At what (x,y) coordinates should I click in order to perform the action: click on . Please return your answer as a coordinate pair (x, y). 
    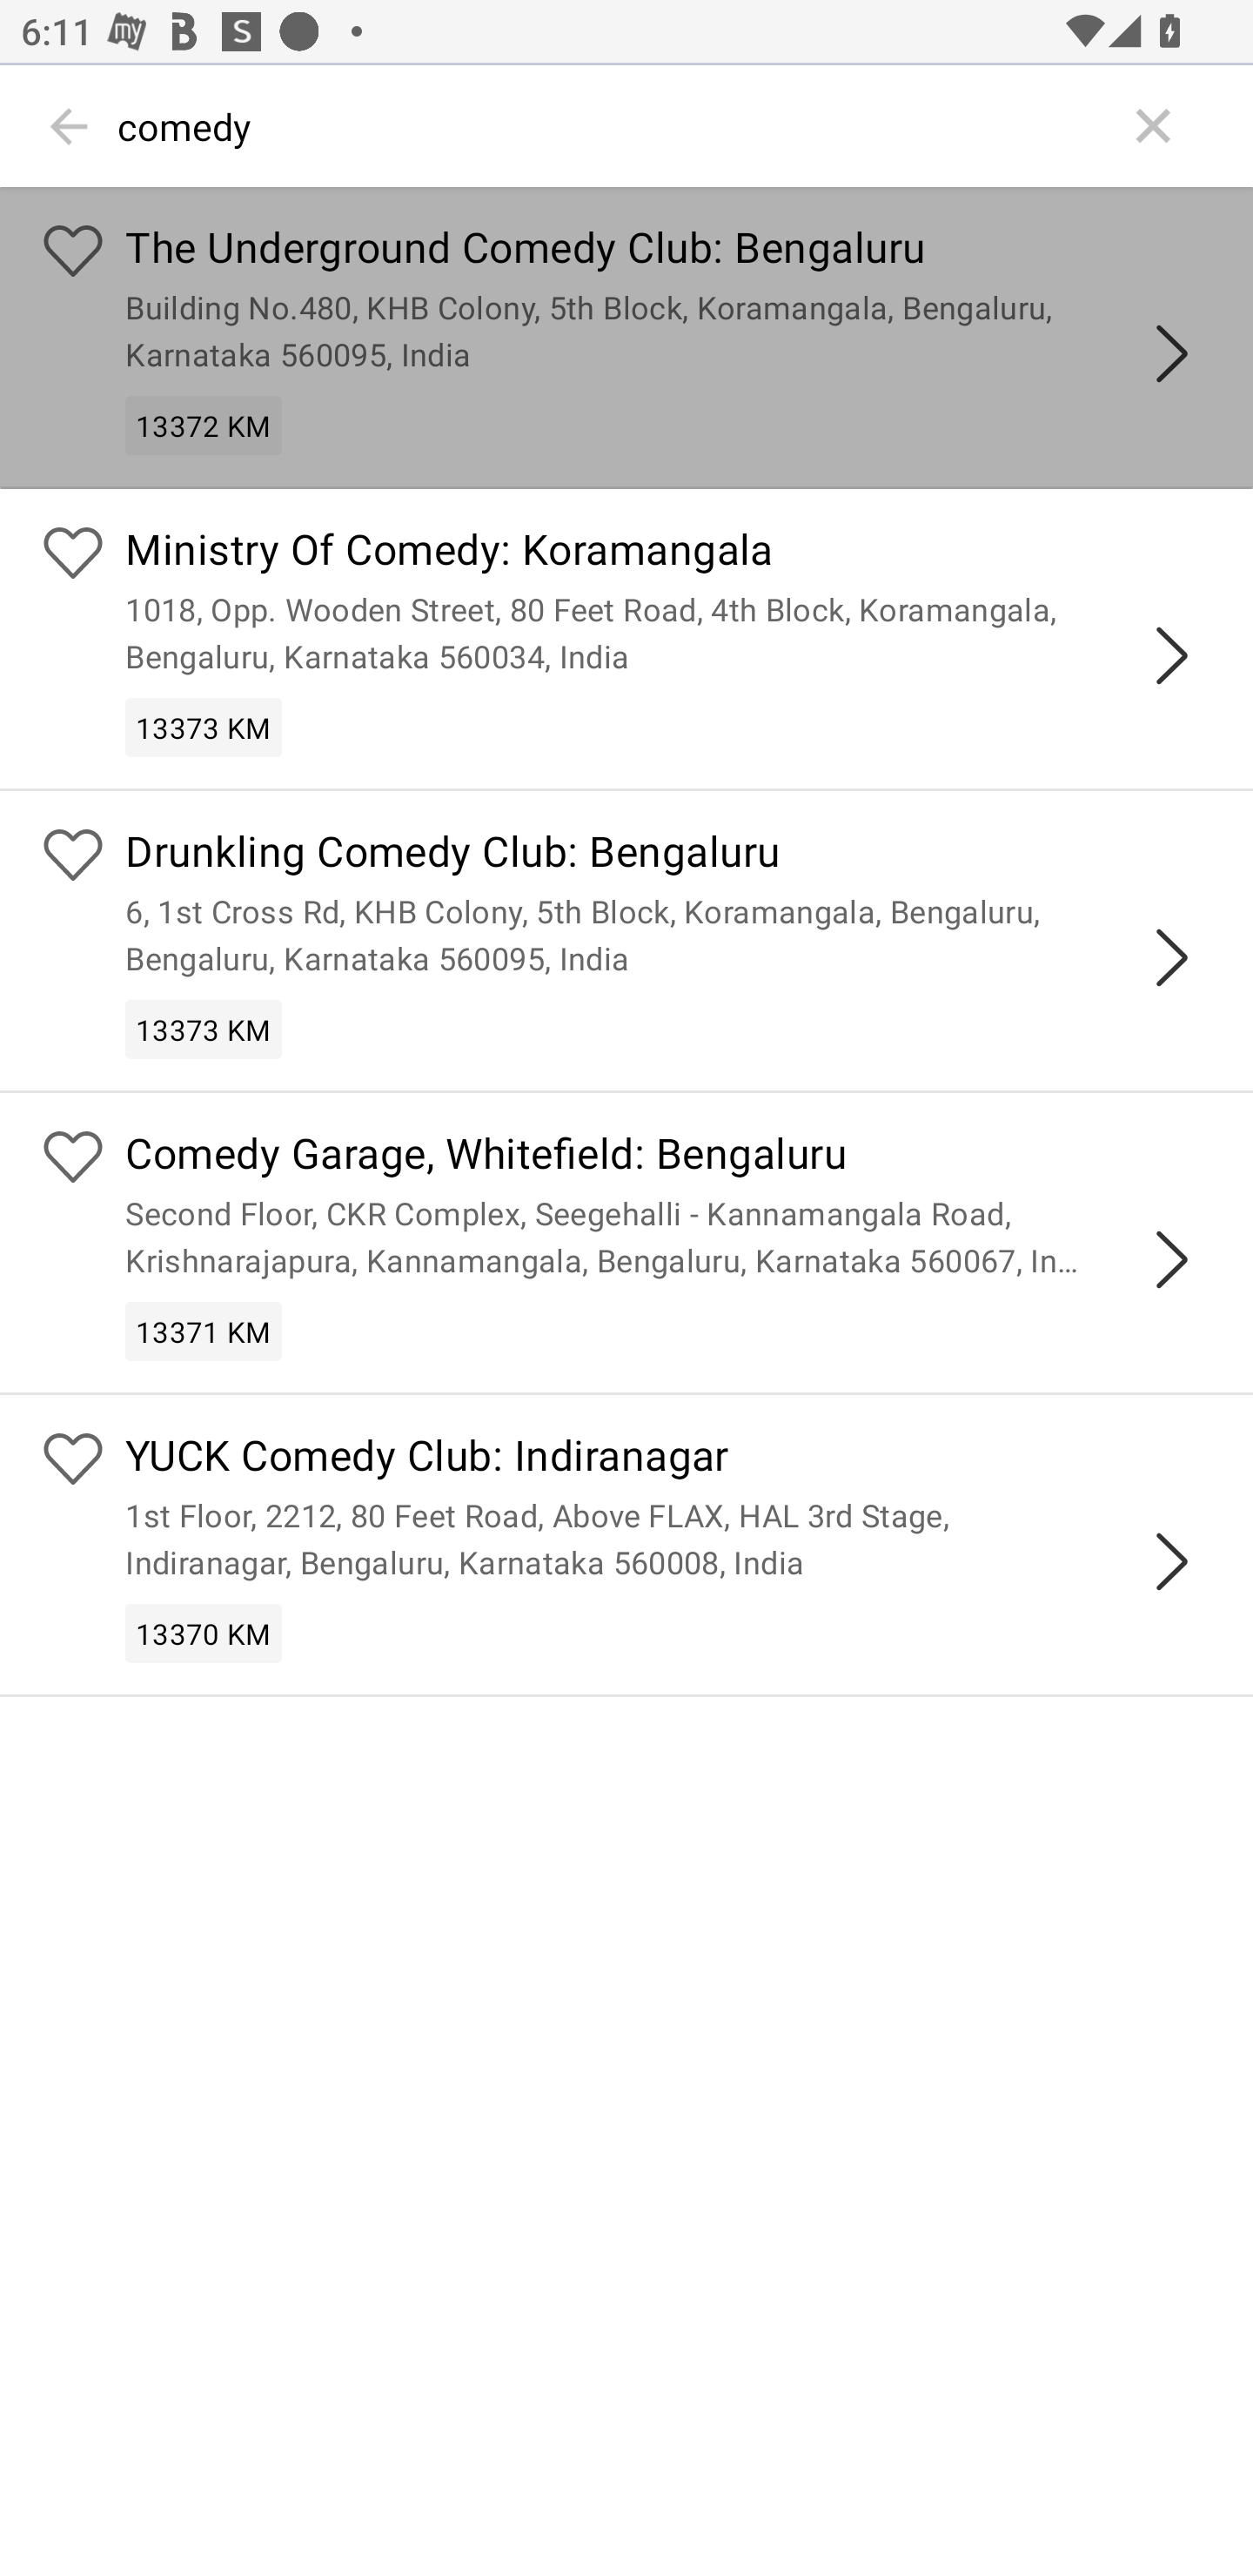
    Looking at the image, I should click on (1171, 1562).